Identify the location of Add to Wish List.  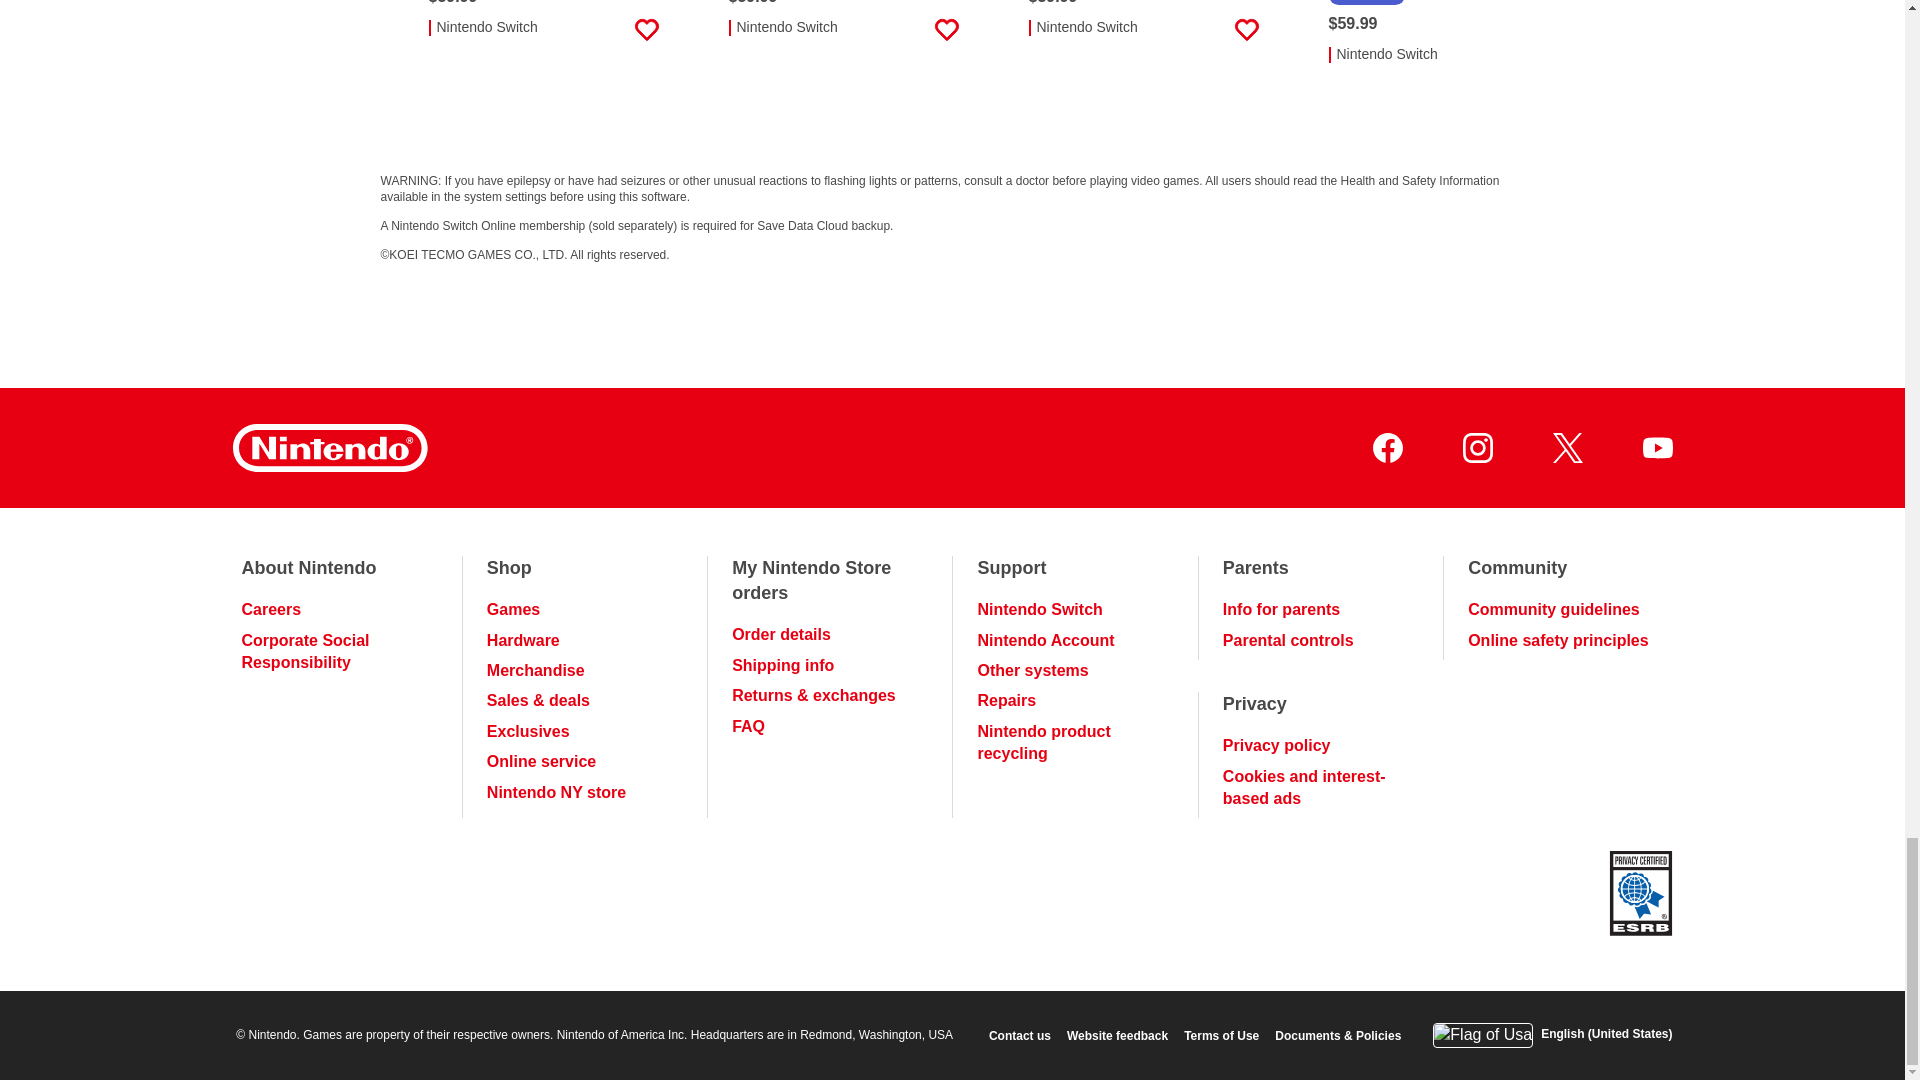
(646, 30).